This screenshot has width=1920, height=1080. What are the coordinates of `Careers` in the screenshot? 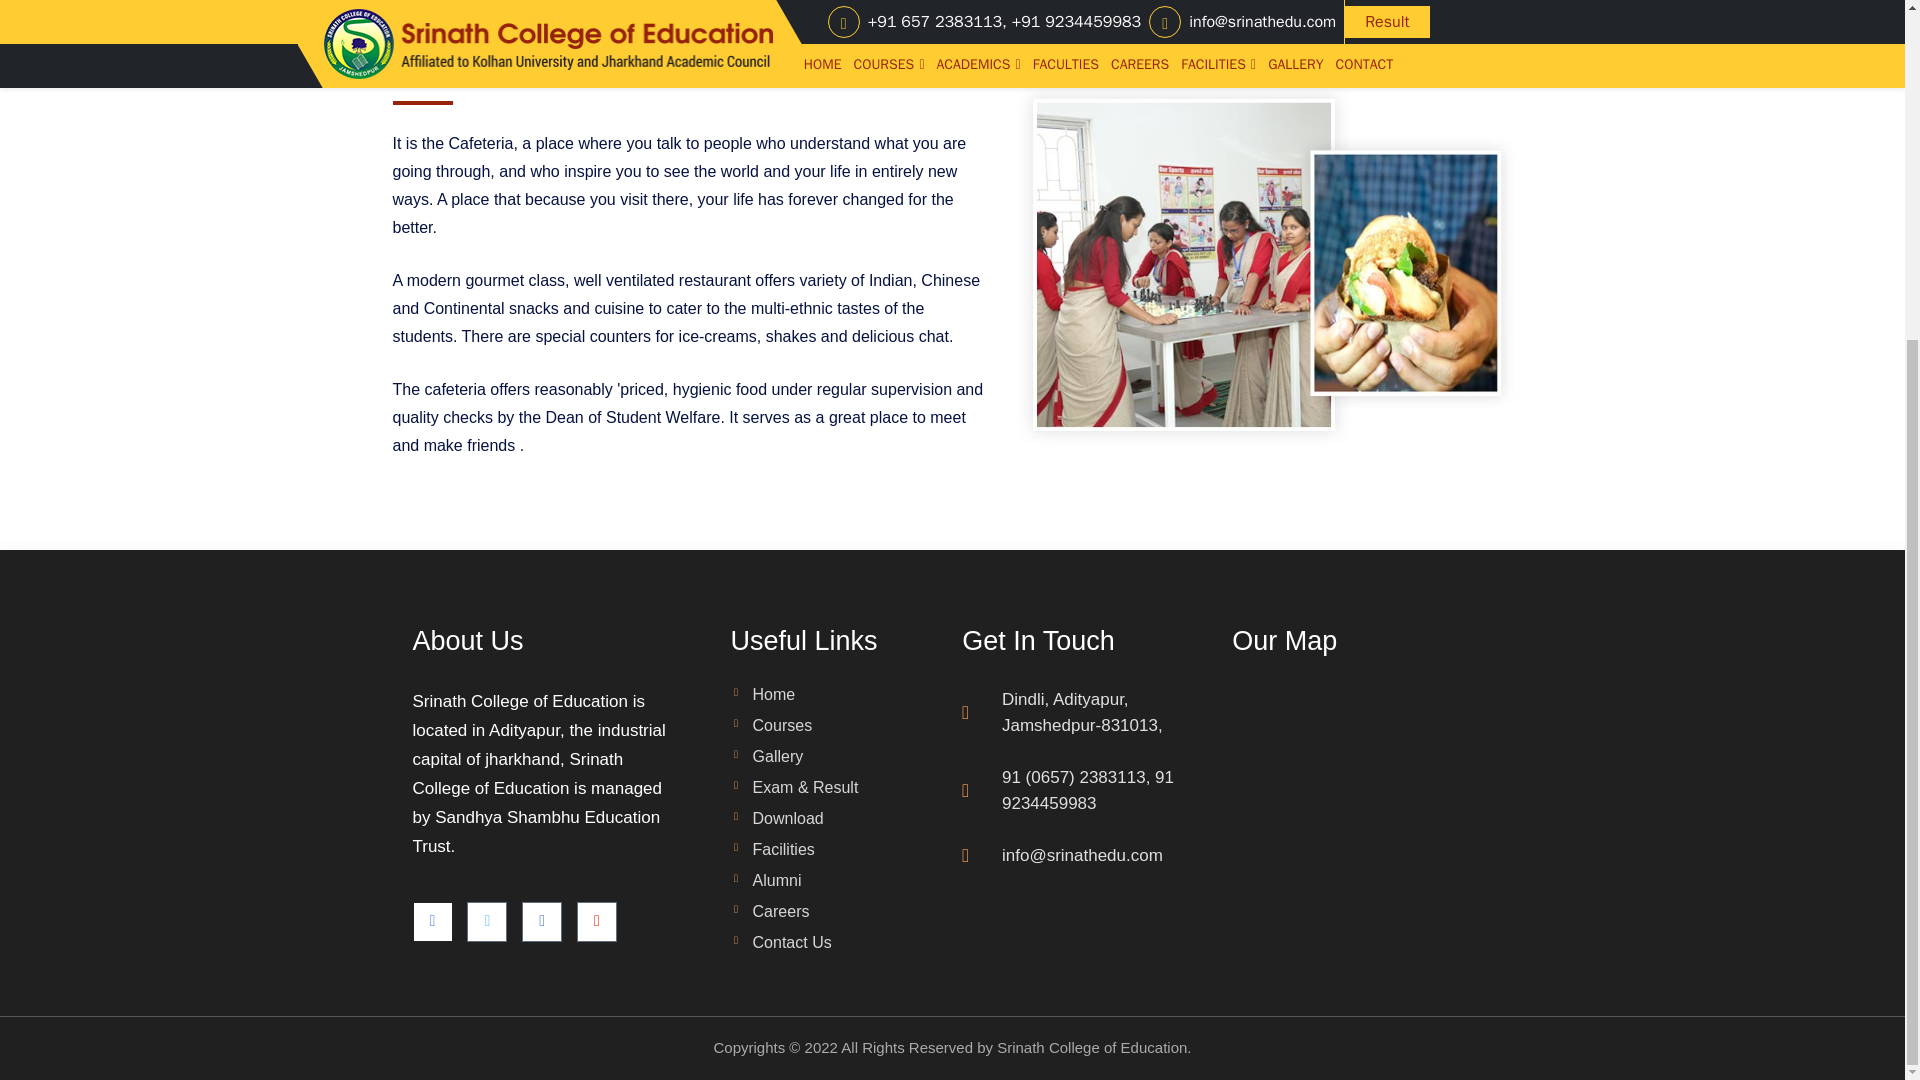 It's located at (770, 919).